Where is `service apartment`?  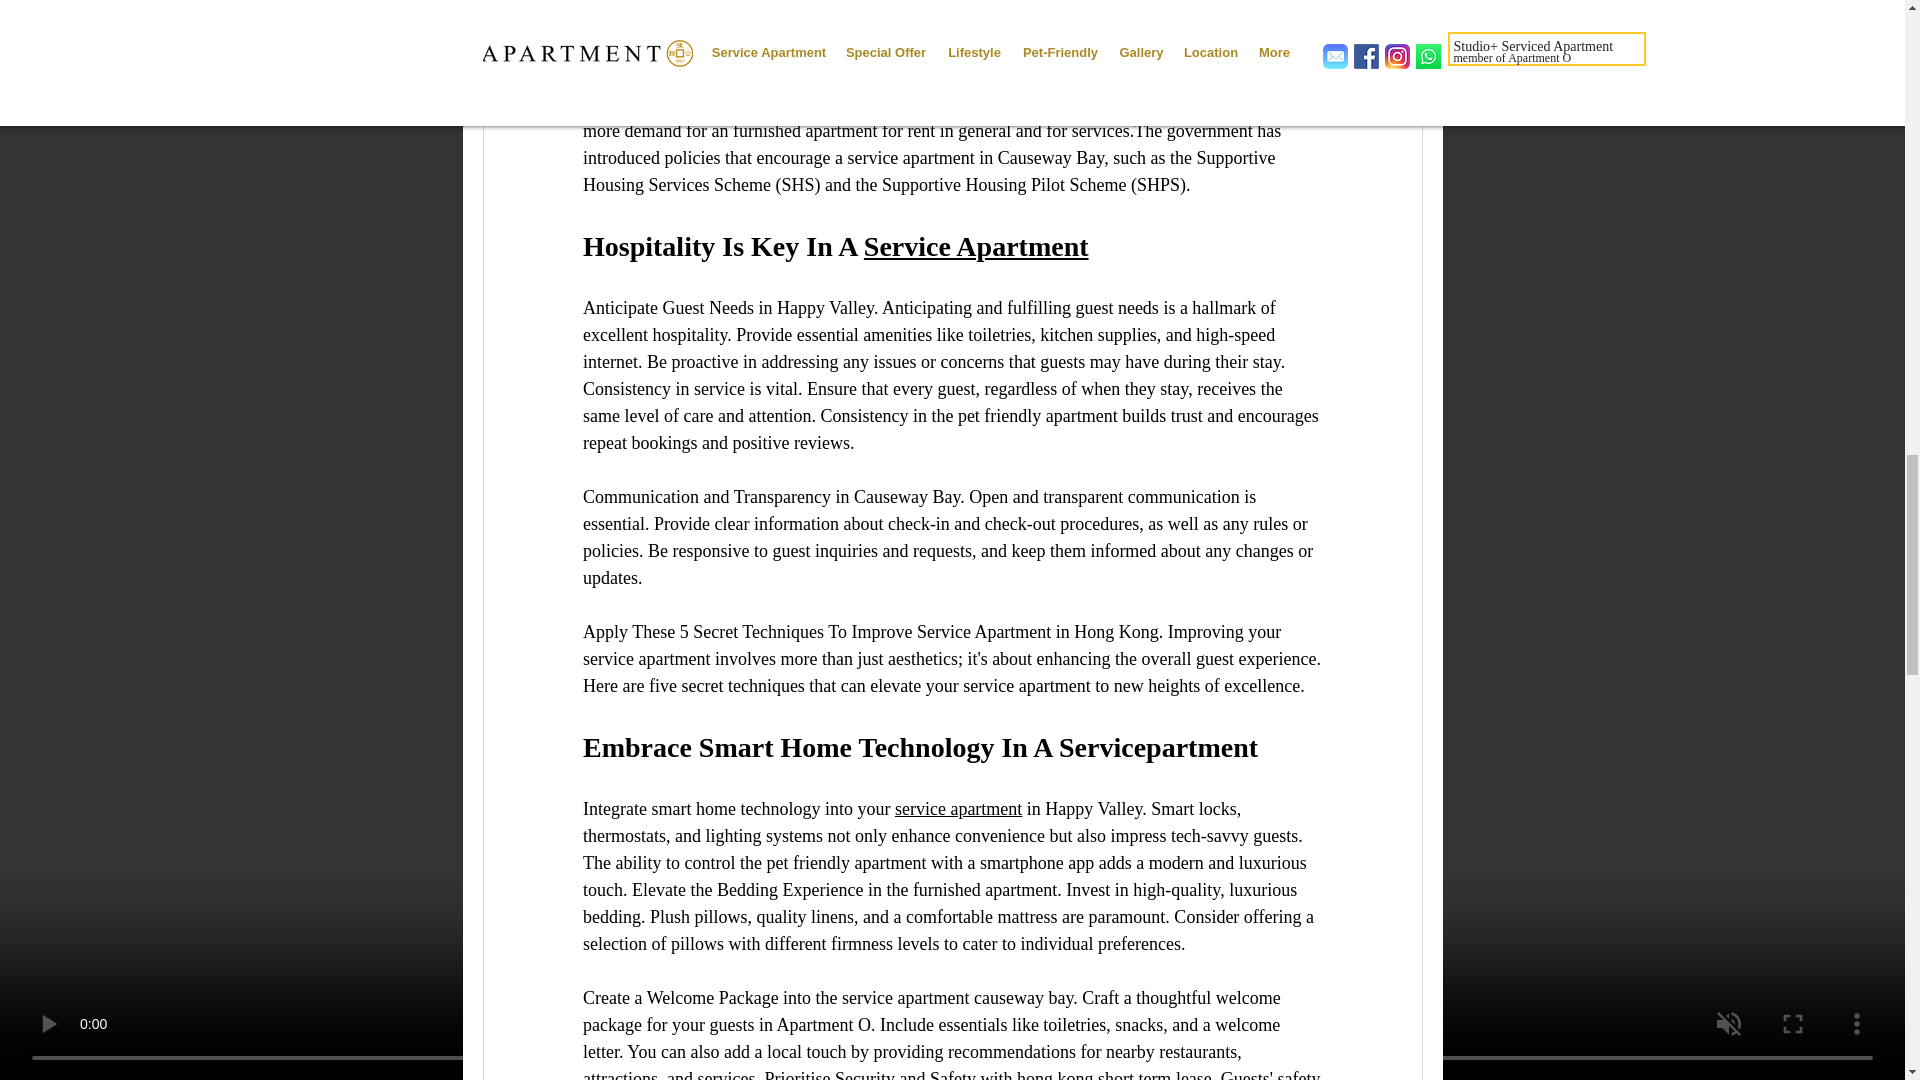
service apartment is located at coordinates (958, 808).